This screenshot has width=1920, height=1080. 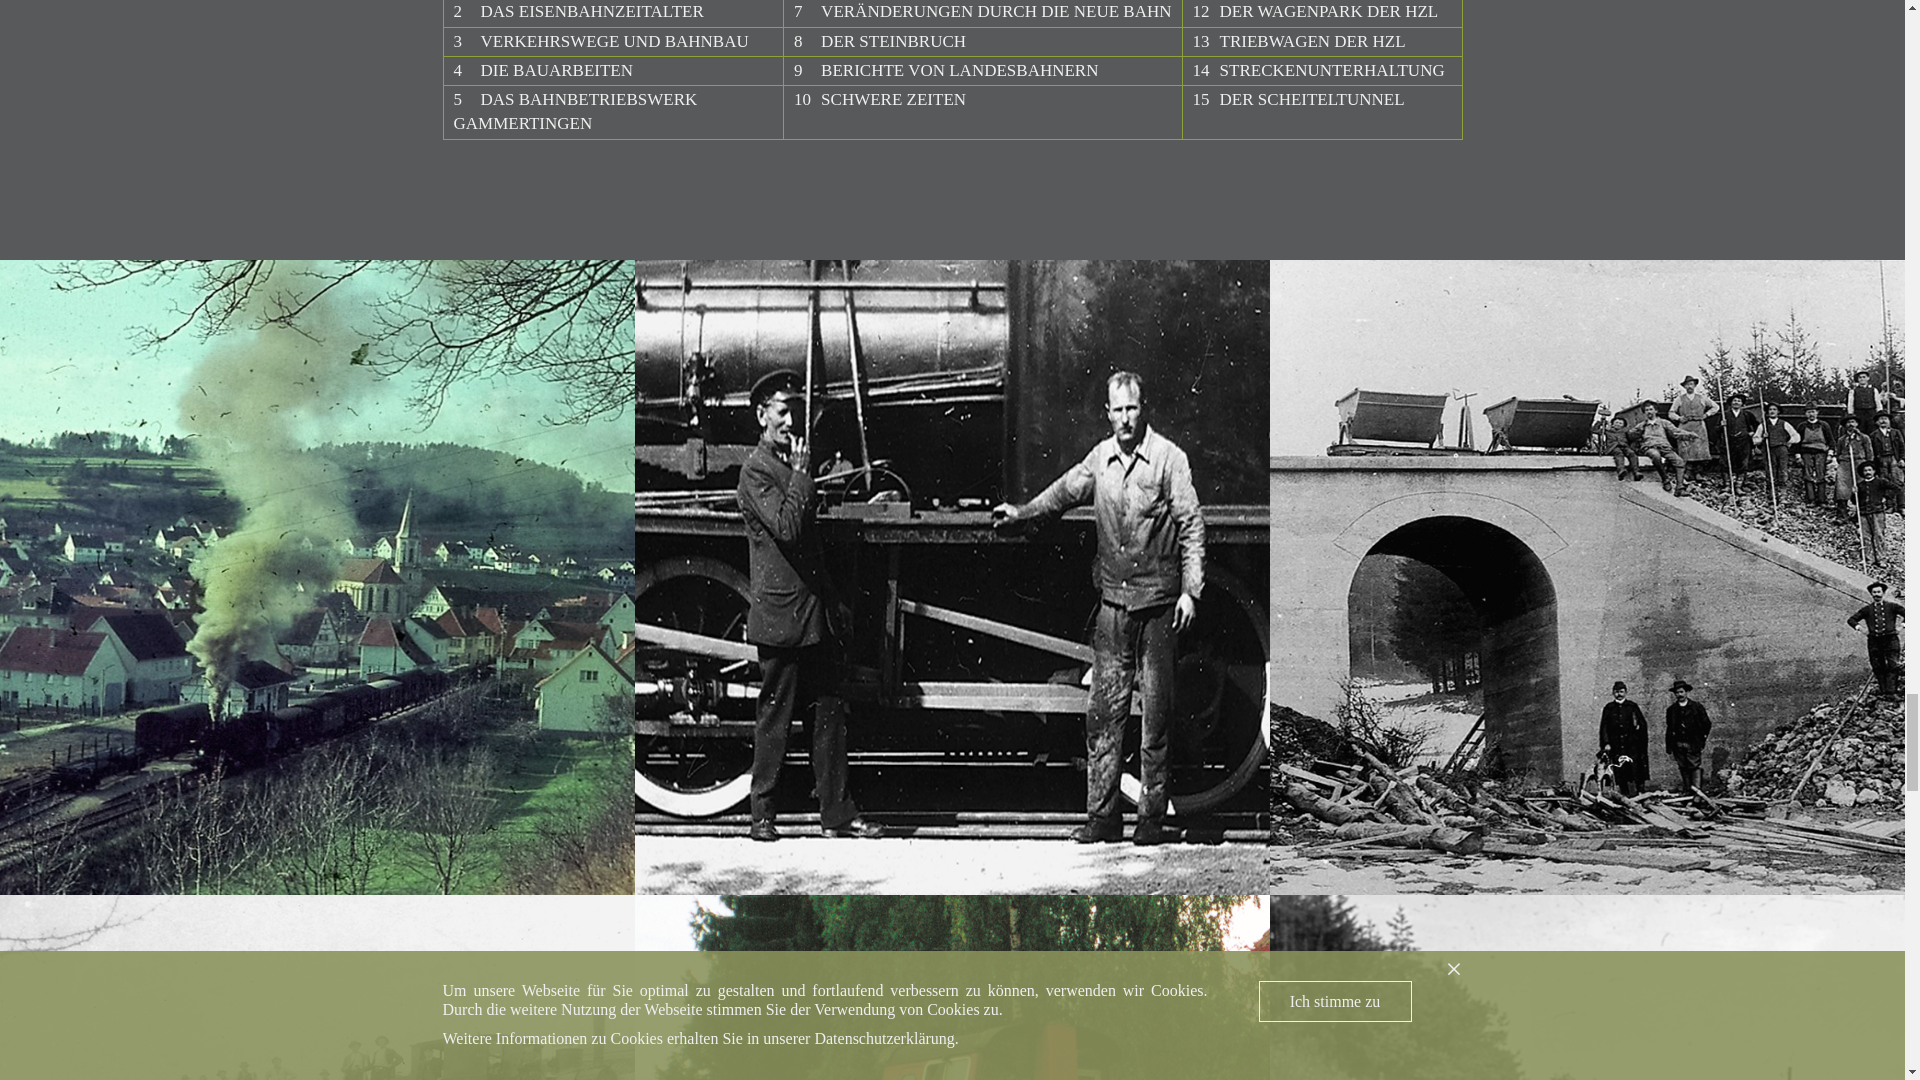 What do you see at coordinates (880, 99) in the screenshot?
I see `10SCHWERE ZEITEN` at bounding box center [880, 99].